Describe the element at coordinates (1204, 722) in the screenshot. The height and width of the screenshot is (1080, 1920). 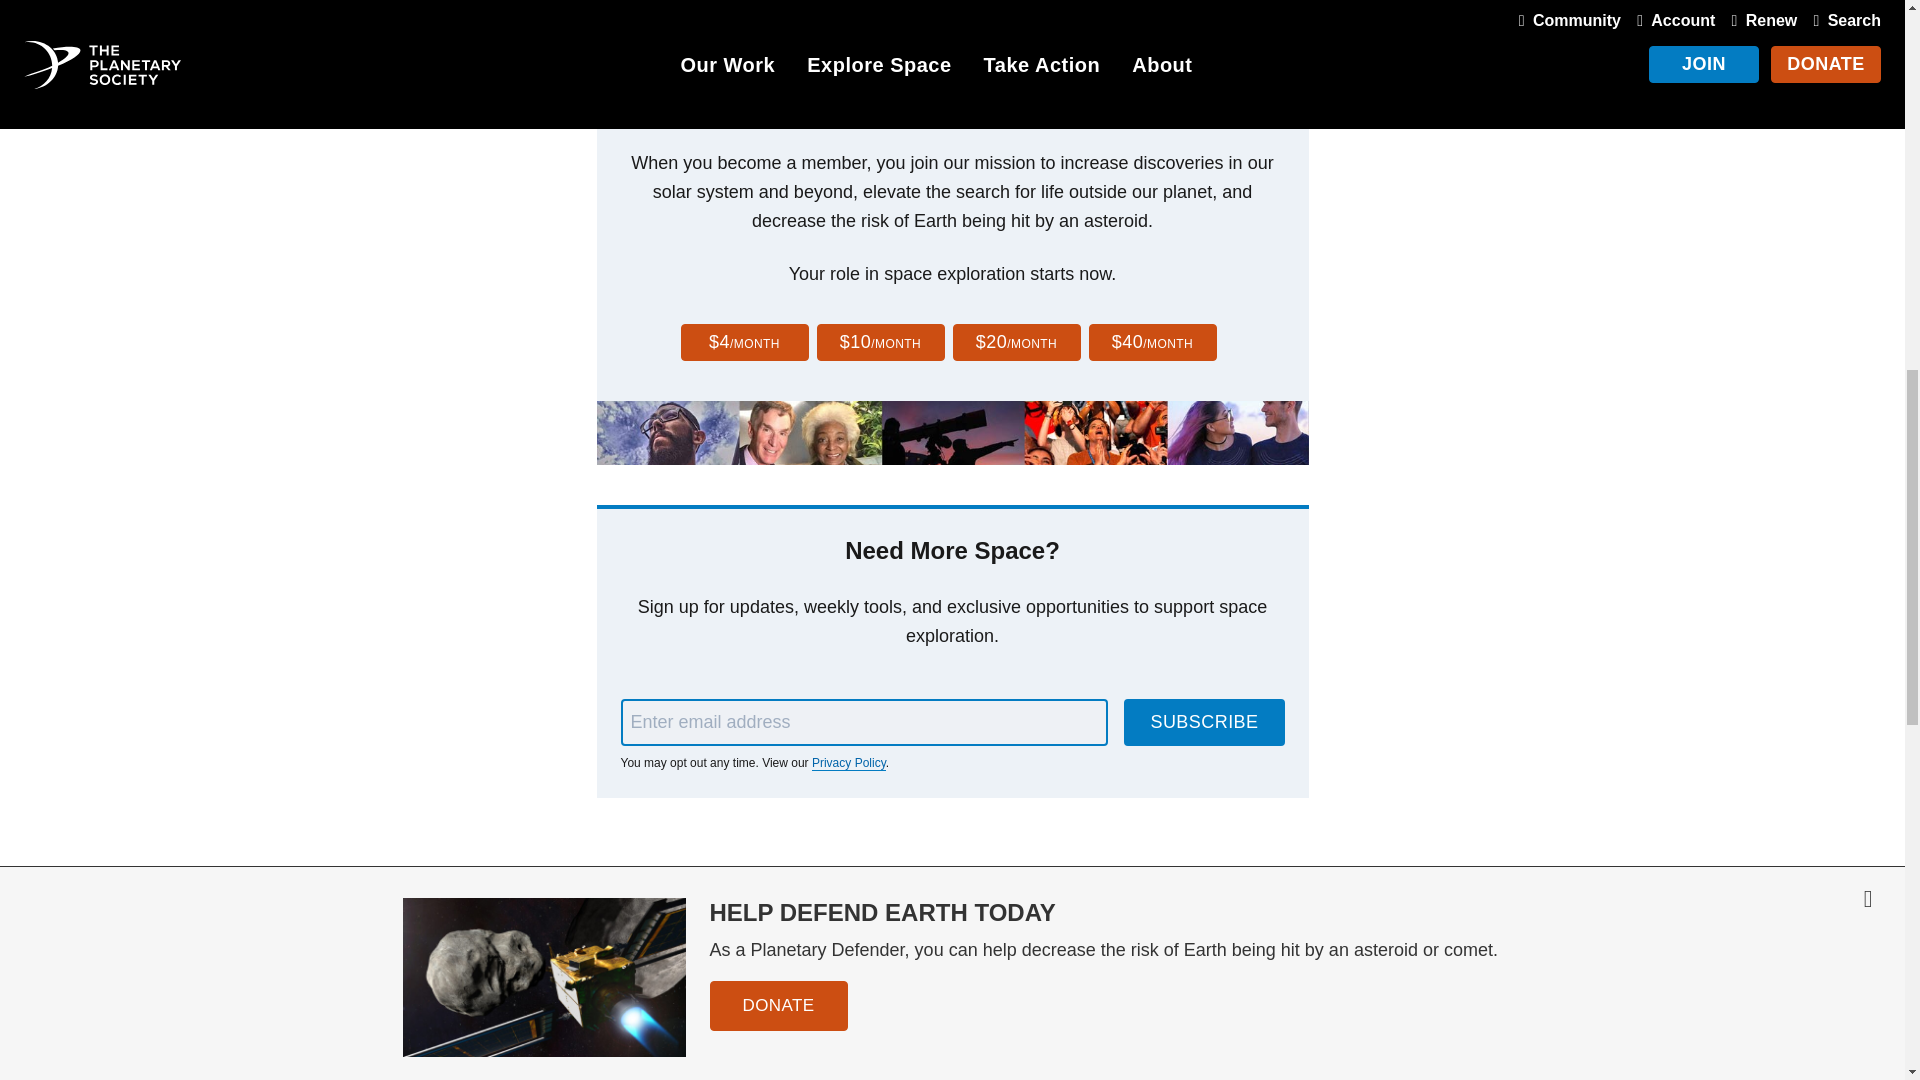
I see `Subscribe` at that location.